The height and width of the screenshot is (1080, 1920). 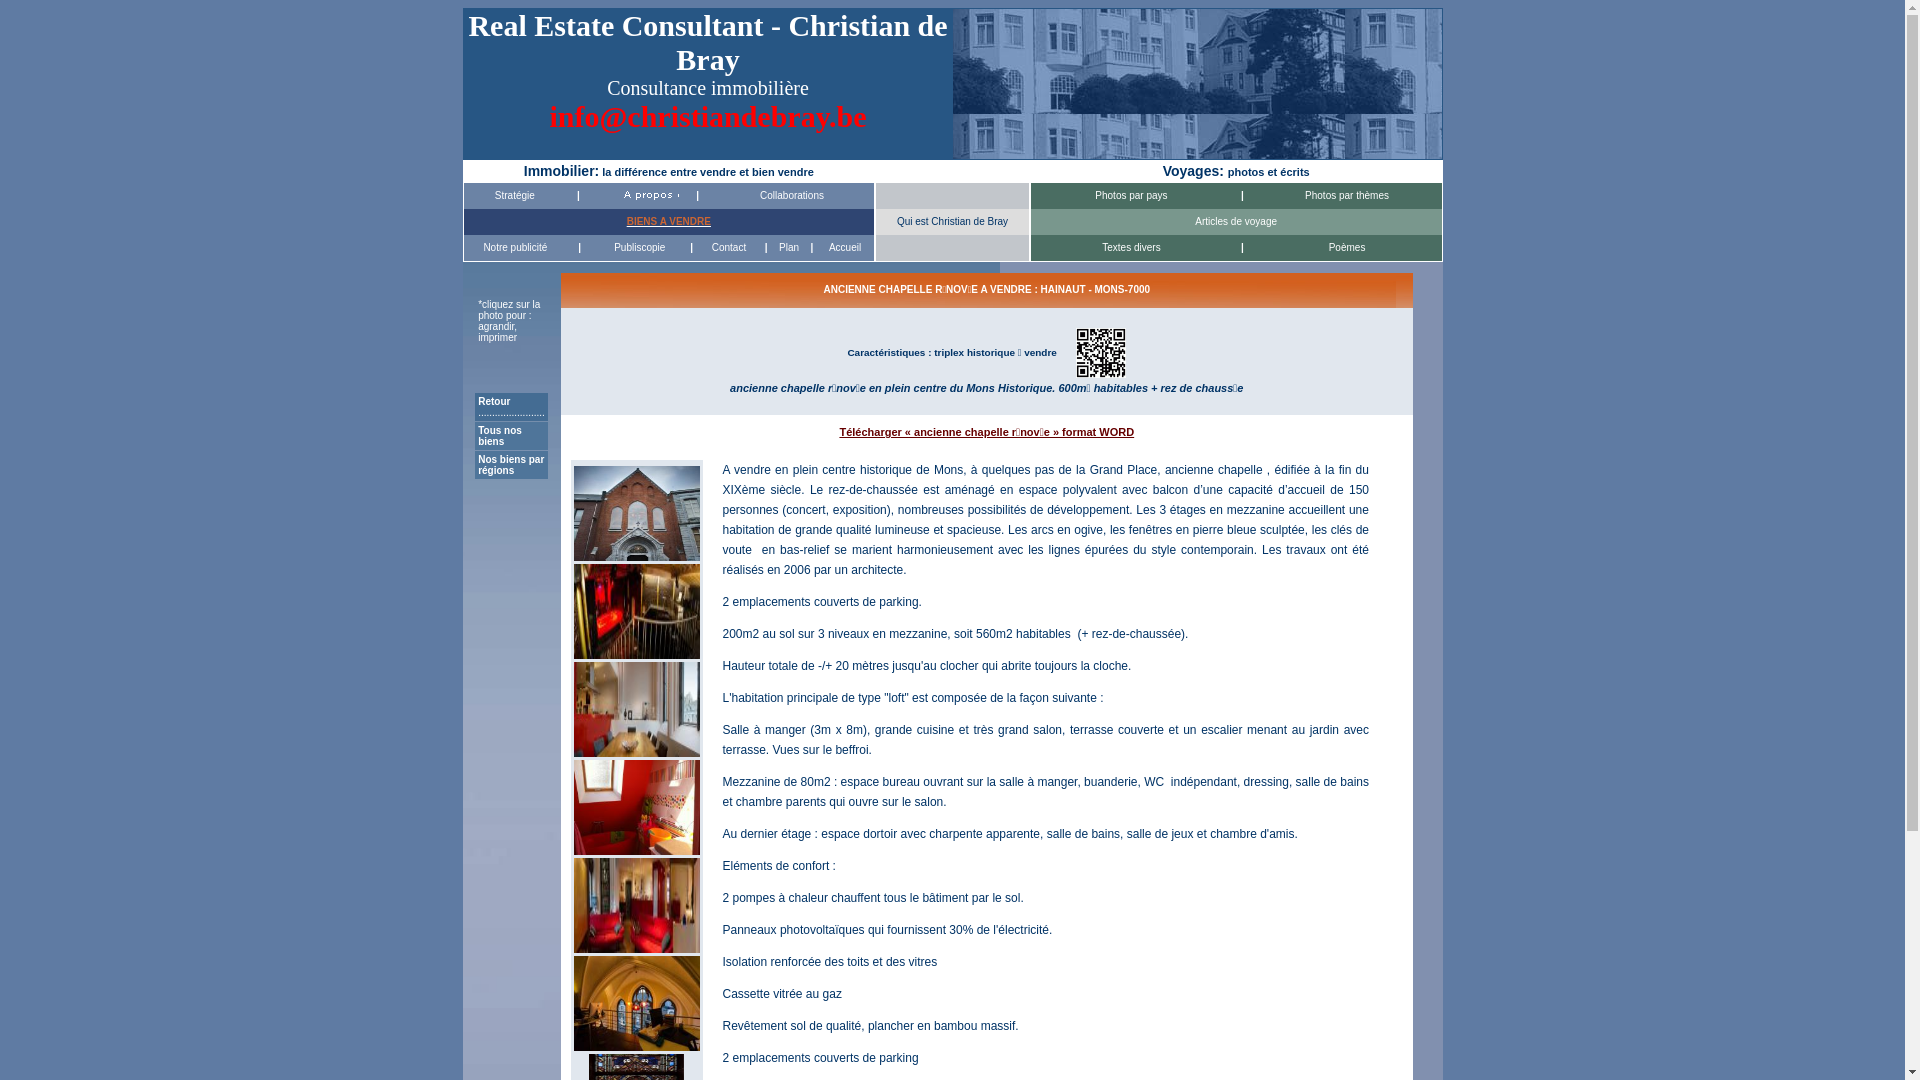 I want to click on Articles de voyage, so click(x=1236, y=222).